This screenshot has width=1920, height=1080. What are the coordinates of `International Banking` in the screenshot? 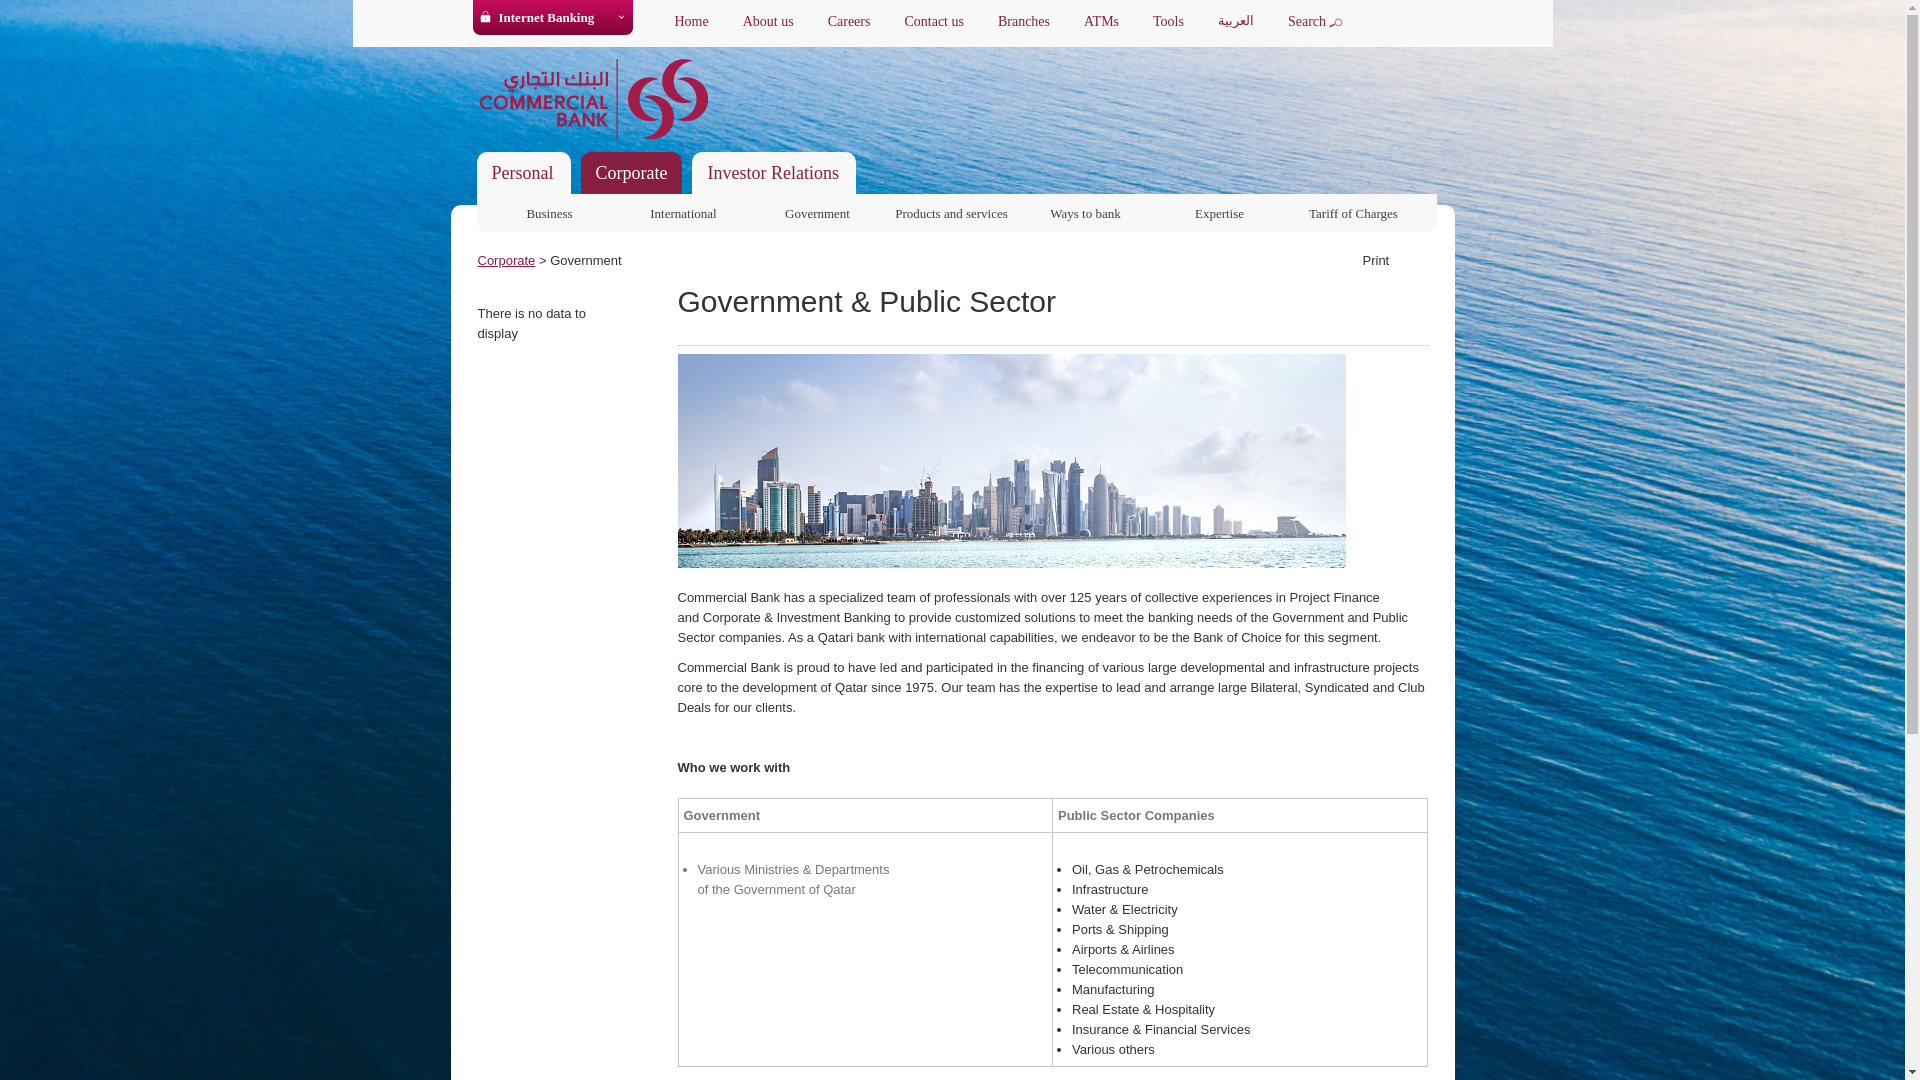 It's located at (683, 210).